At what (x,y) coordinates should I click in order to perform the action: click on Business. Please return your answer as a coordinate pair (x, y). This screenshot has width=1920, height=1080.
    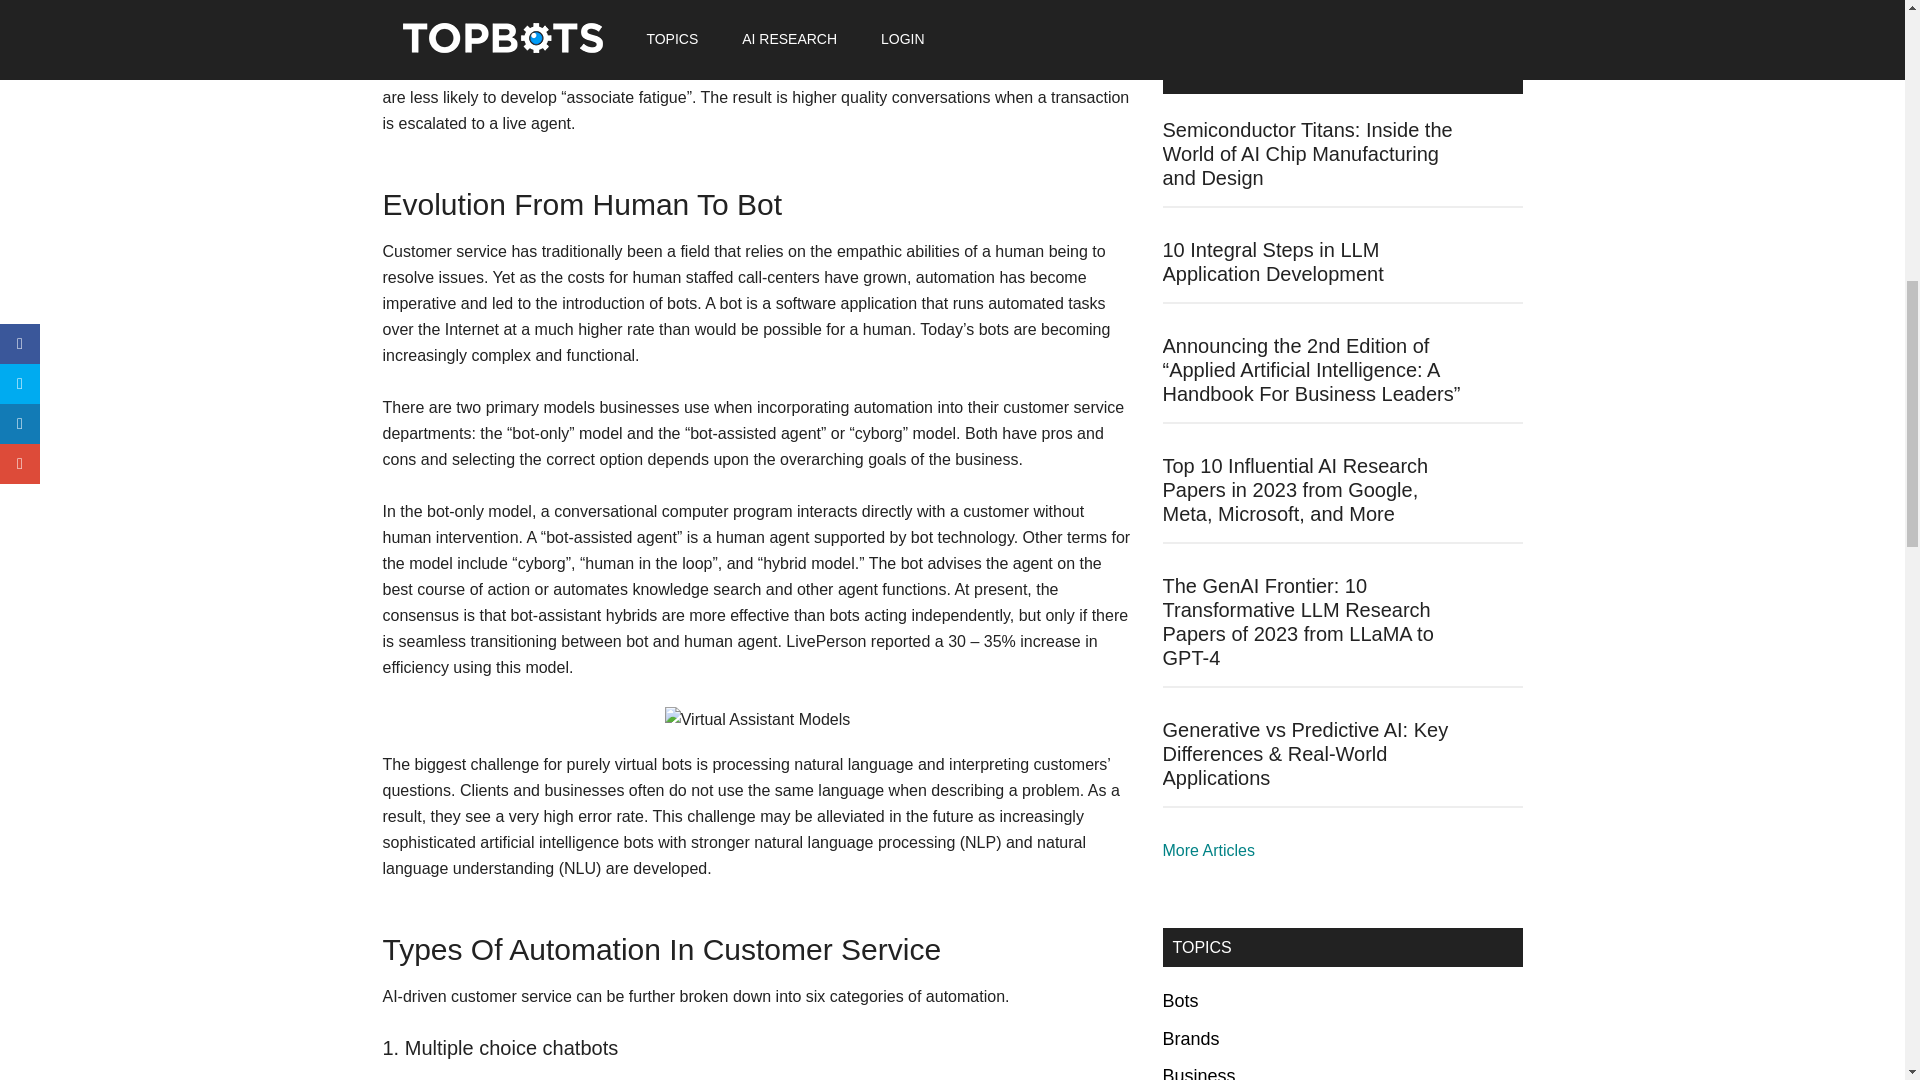
    Looking at the image, I should click on (1198, 1072).